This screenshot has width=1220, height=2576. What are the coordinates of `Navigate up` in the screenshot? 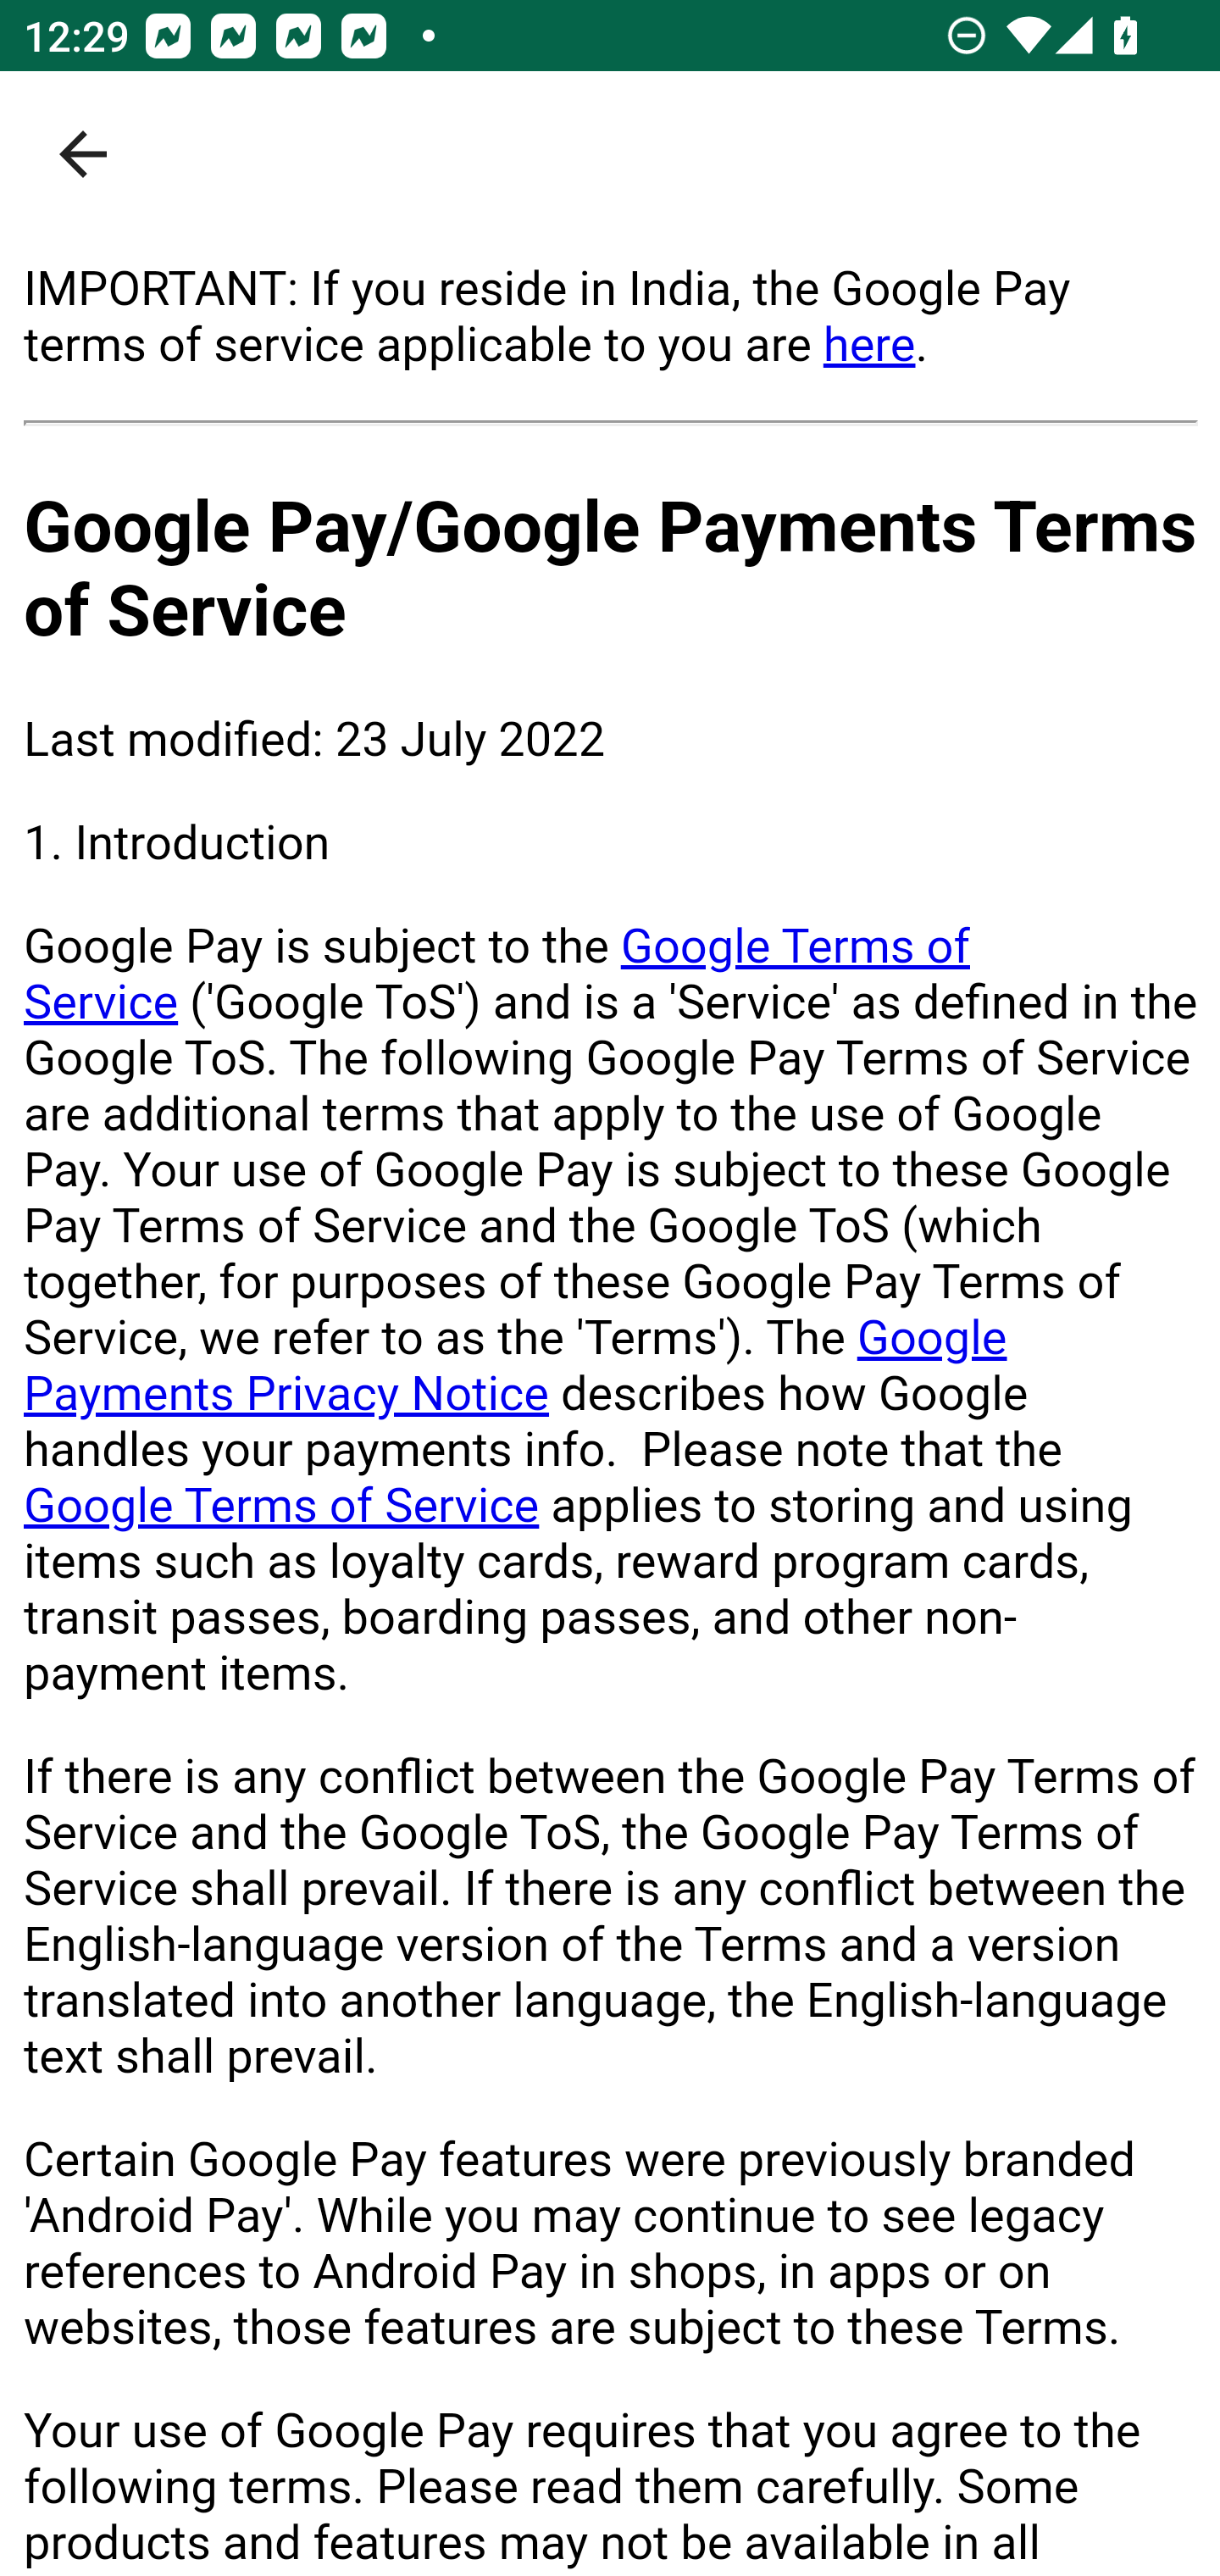 It's located at (83, 154).